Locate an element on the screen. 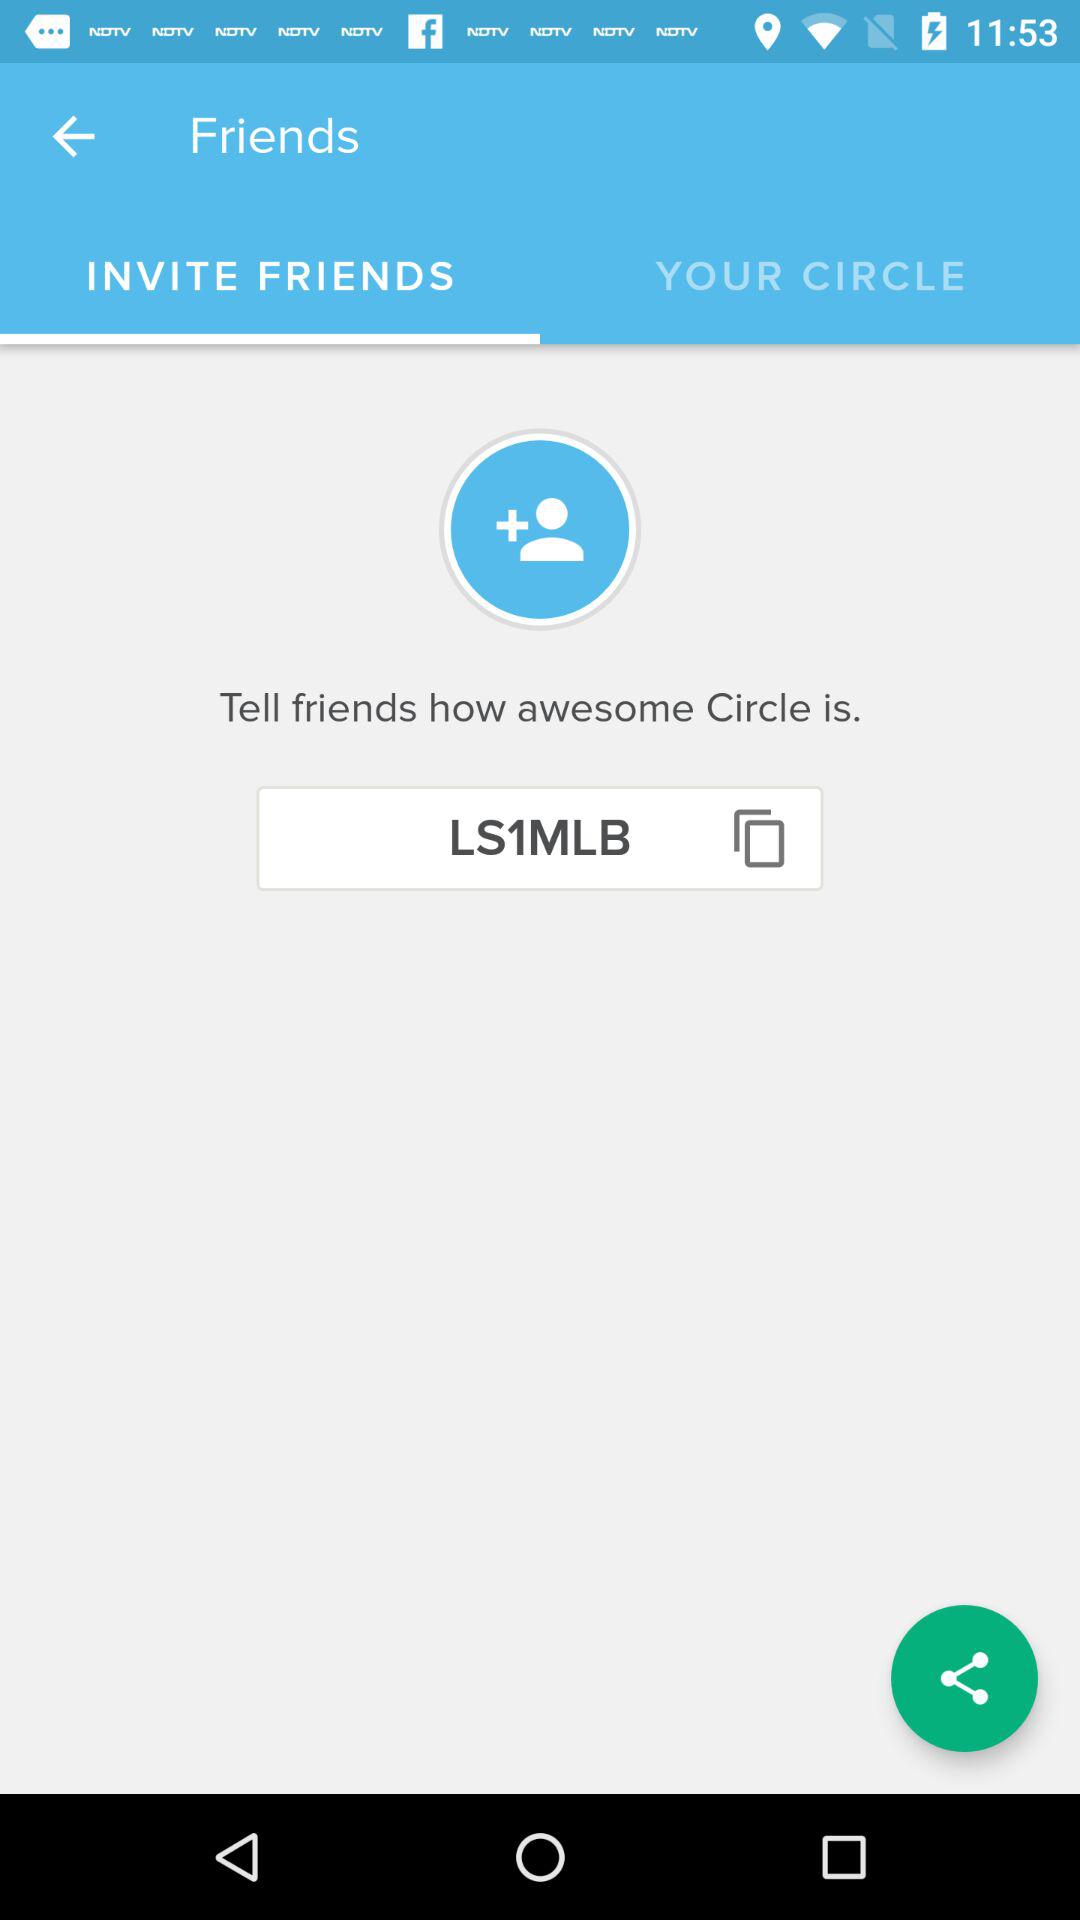 This screenshot has height=1920, width=1080. flip until the your circle icon is located at coordinates (810, 277).